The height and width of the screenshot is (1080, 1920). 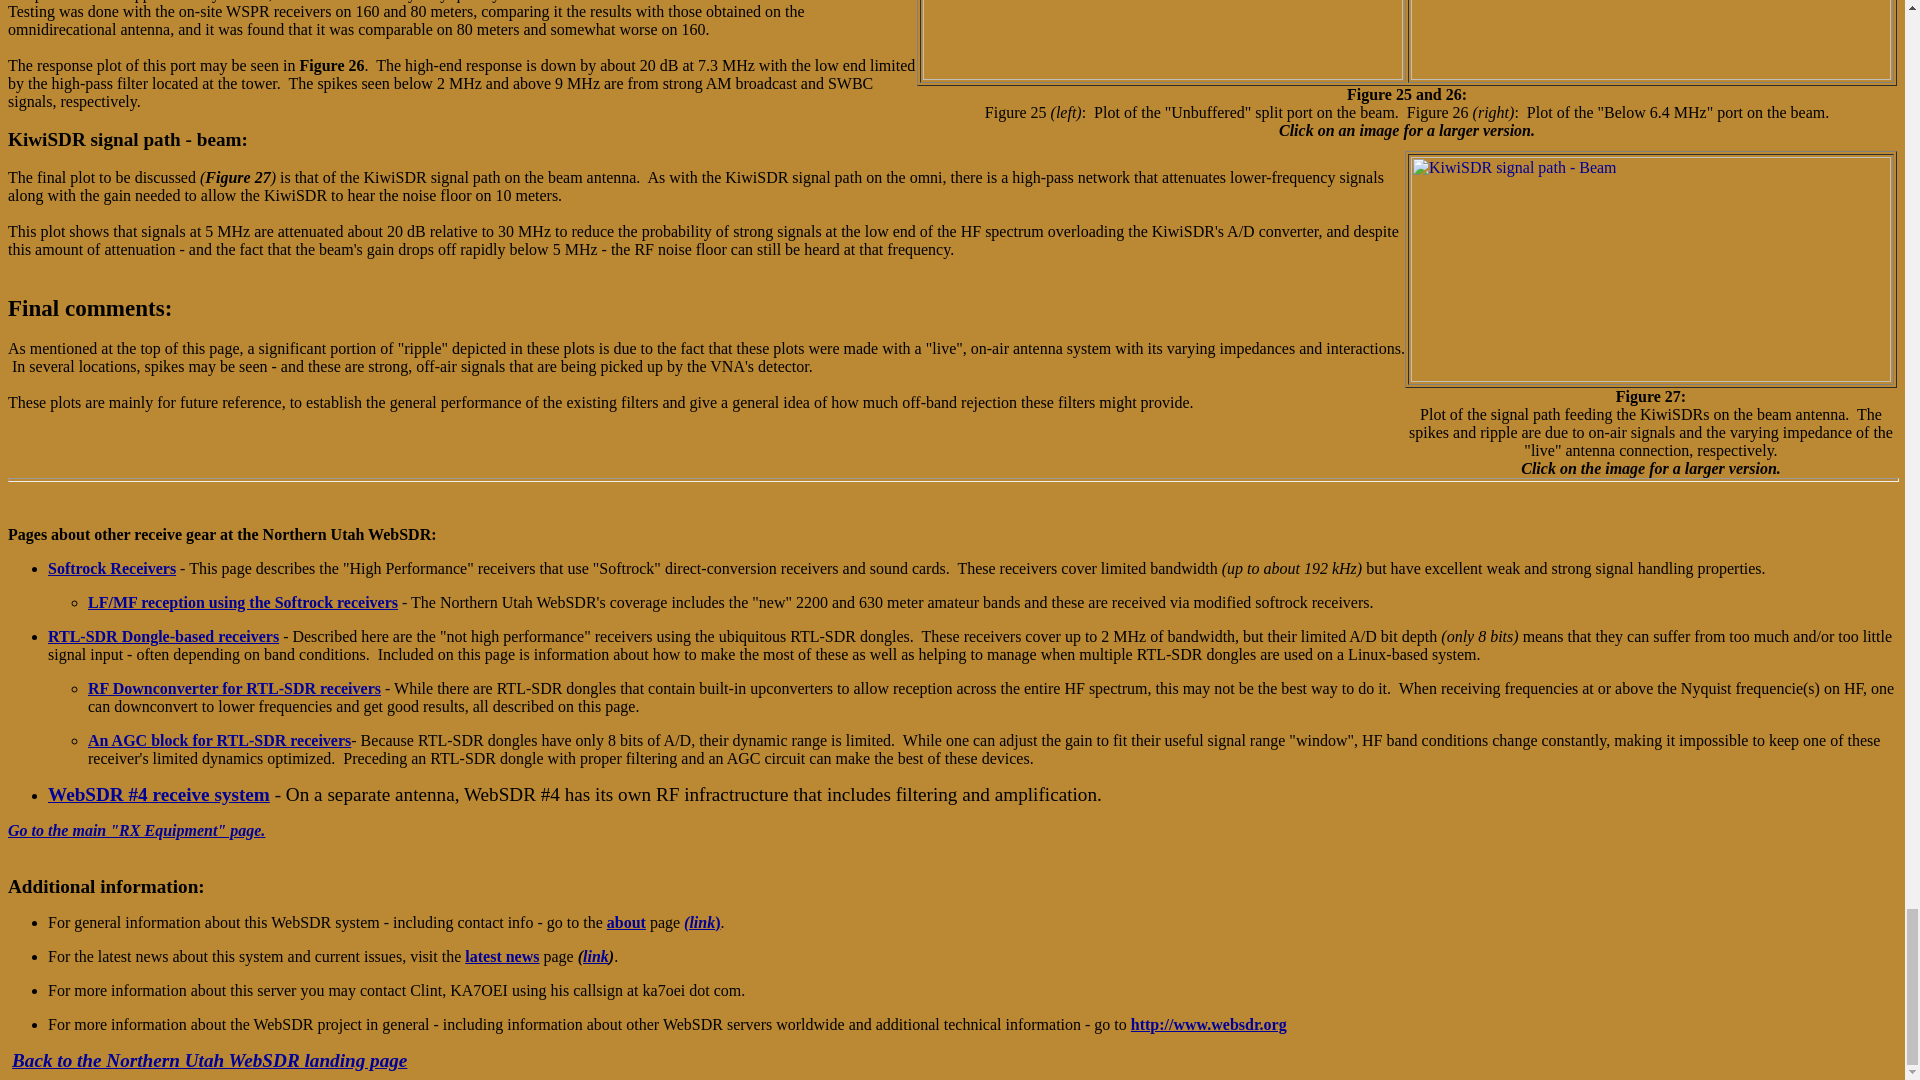 I want to click on Go to the main "RX Equipment" page., so click(x=136, y=830).